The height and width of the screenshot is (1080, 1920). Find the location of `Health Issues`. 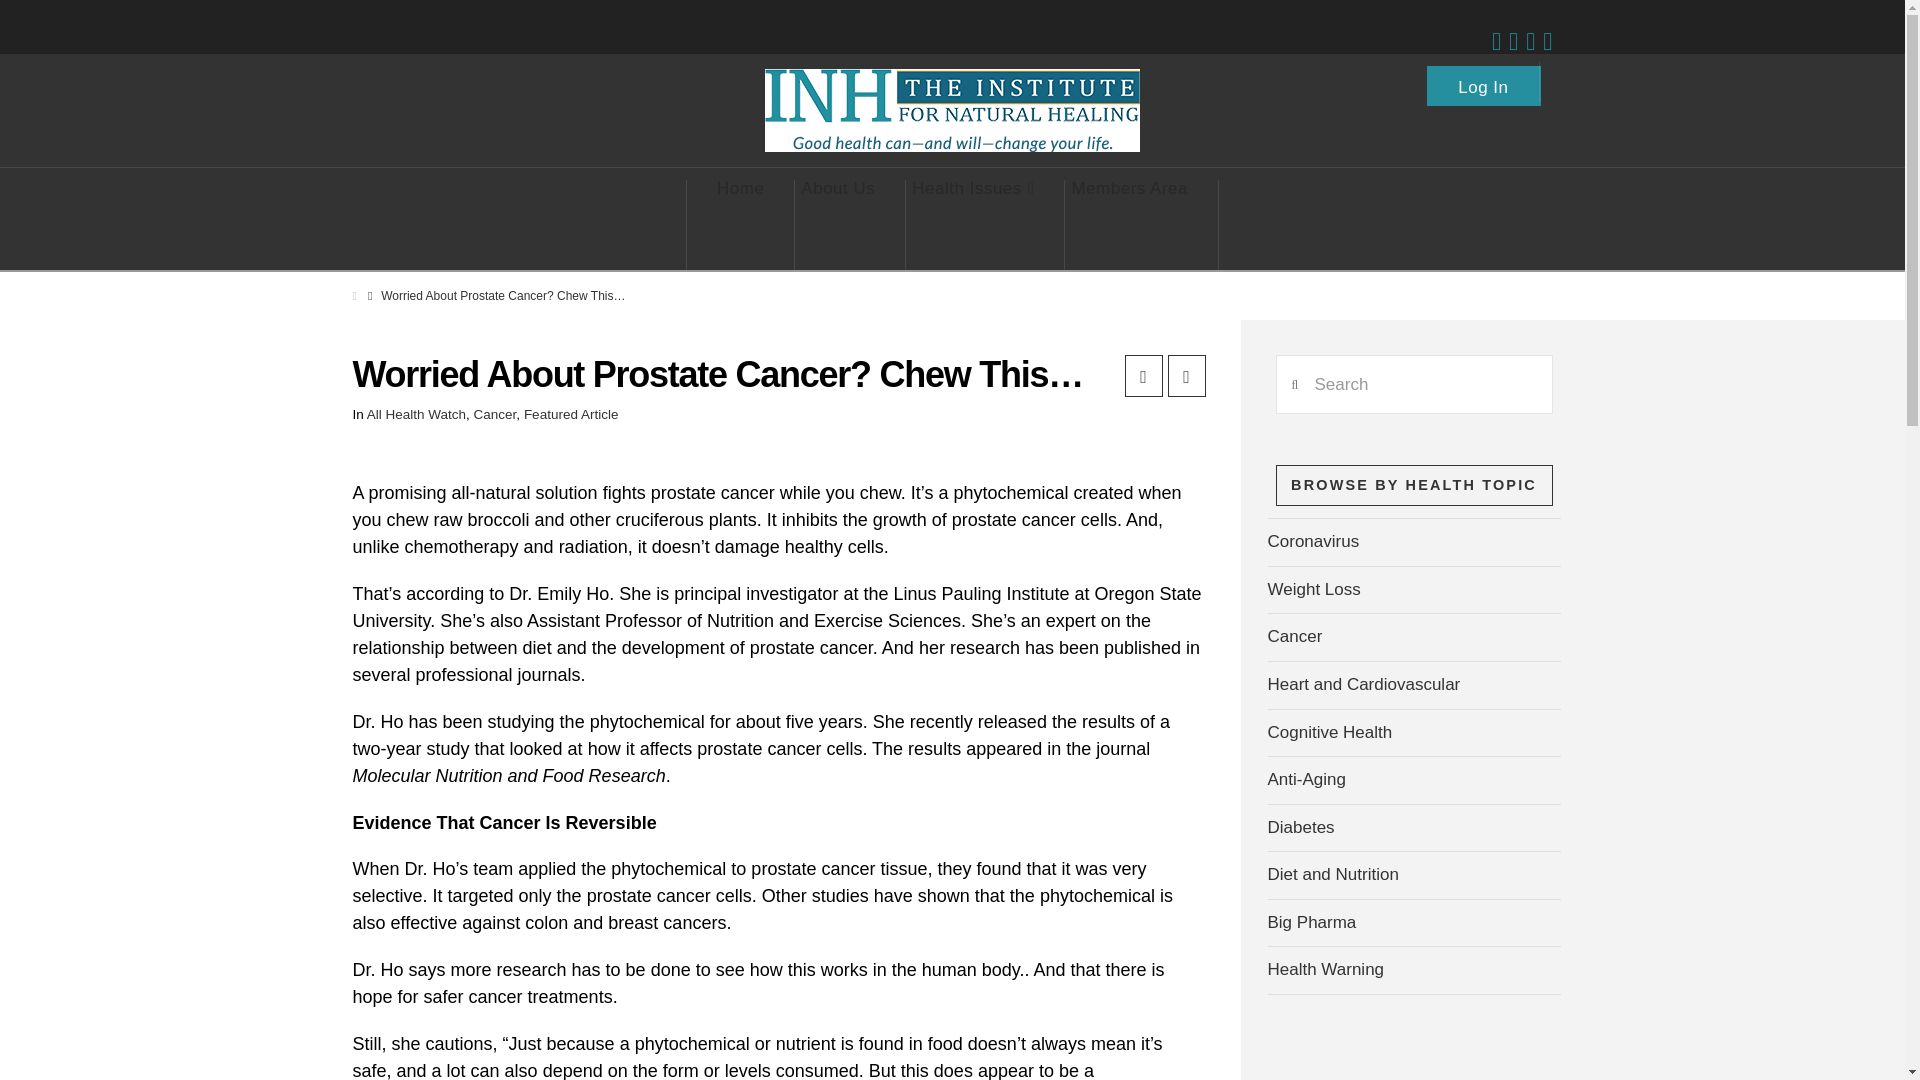

Health Issues is located at coordinates (973, 225).